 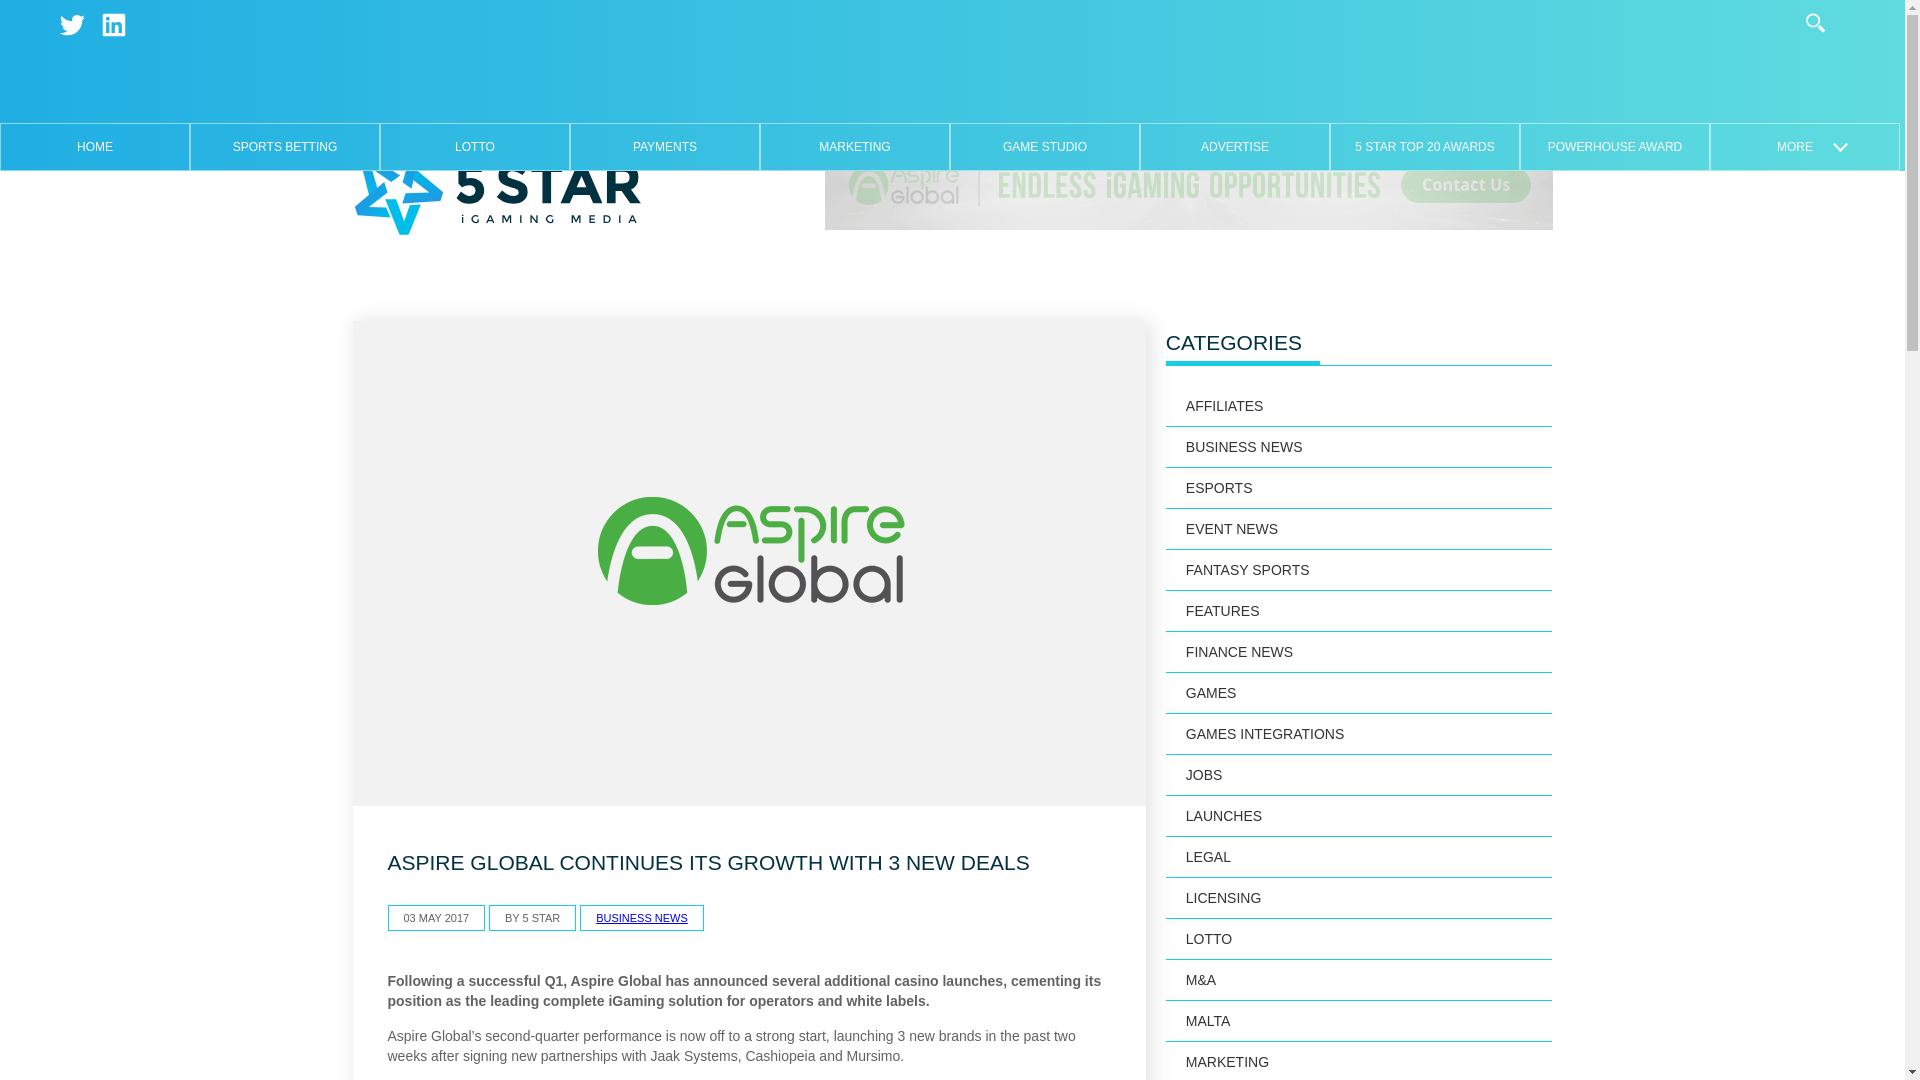 What do you see at coordinates (1804, 146) in the screenshot?
I see `MORE      ` at bounding box center [1804, 146].